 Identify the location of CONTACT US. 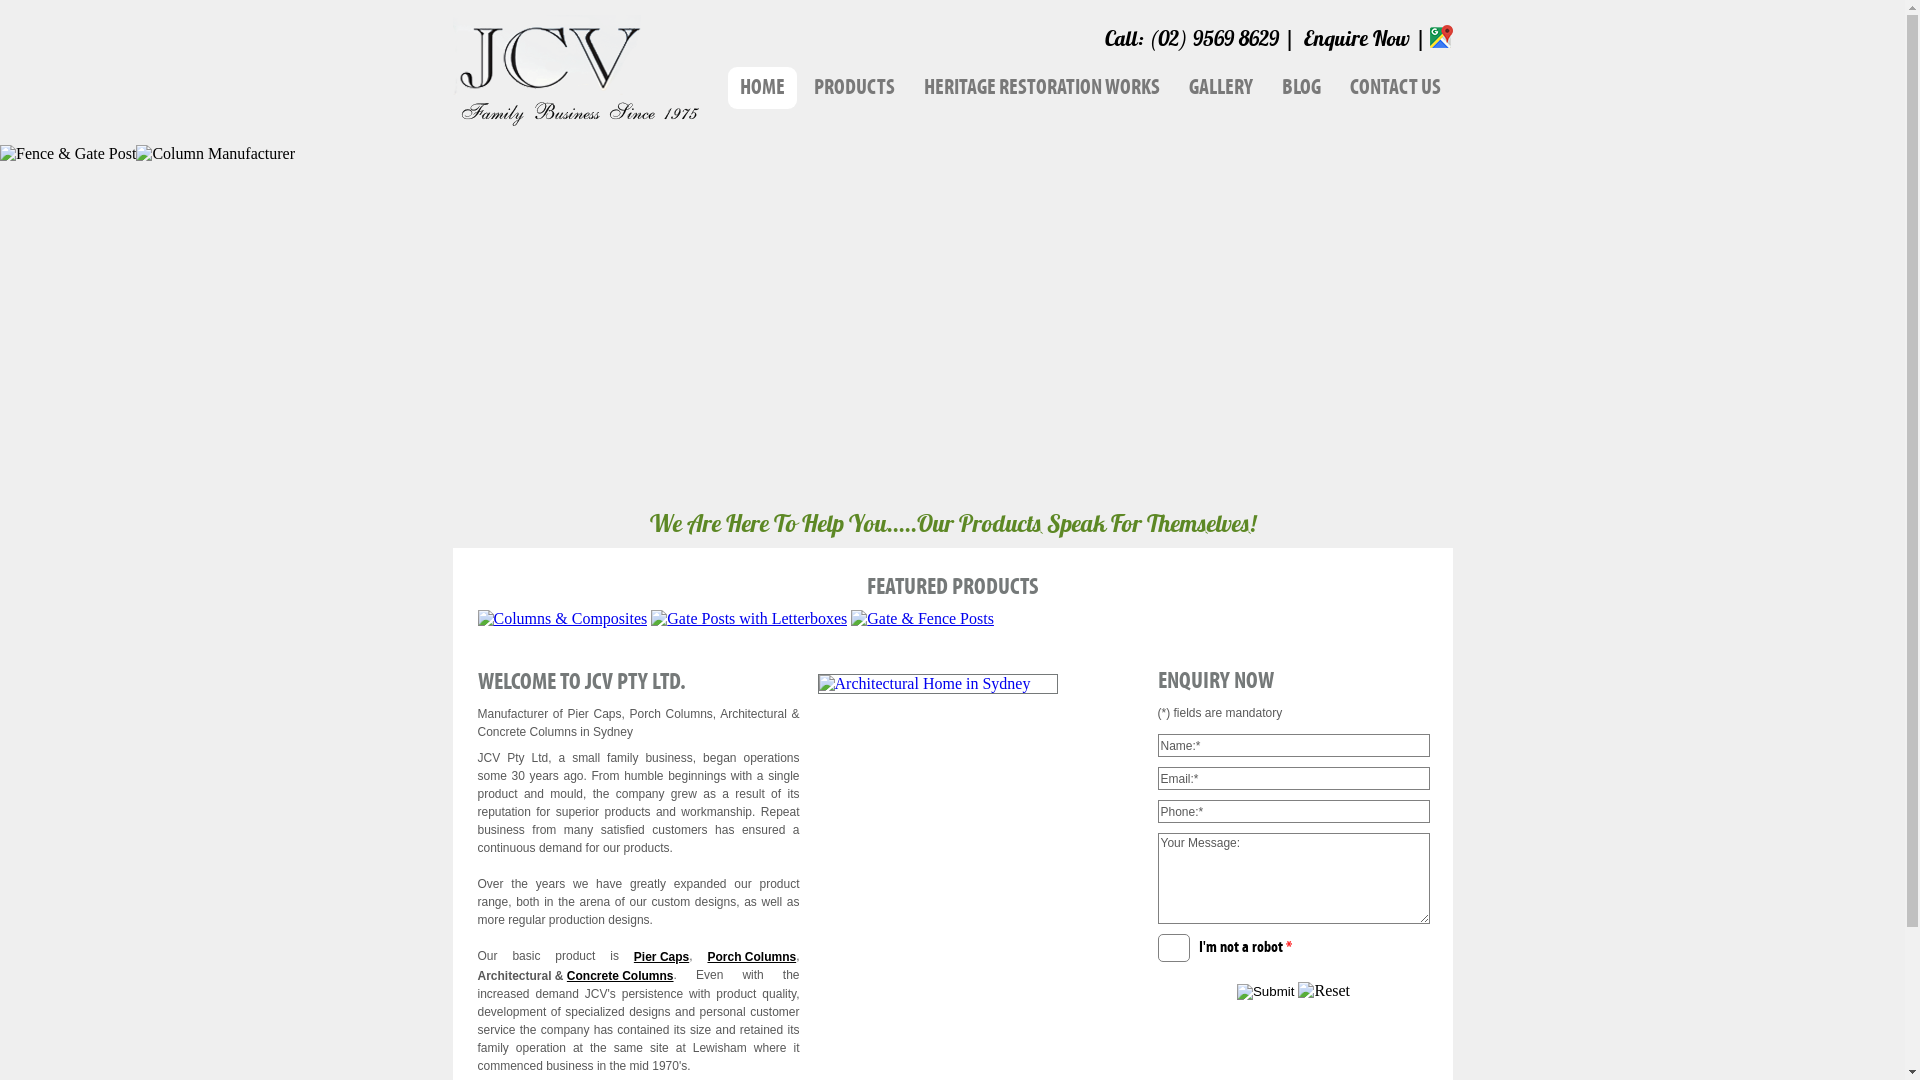
(1396, 88).